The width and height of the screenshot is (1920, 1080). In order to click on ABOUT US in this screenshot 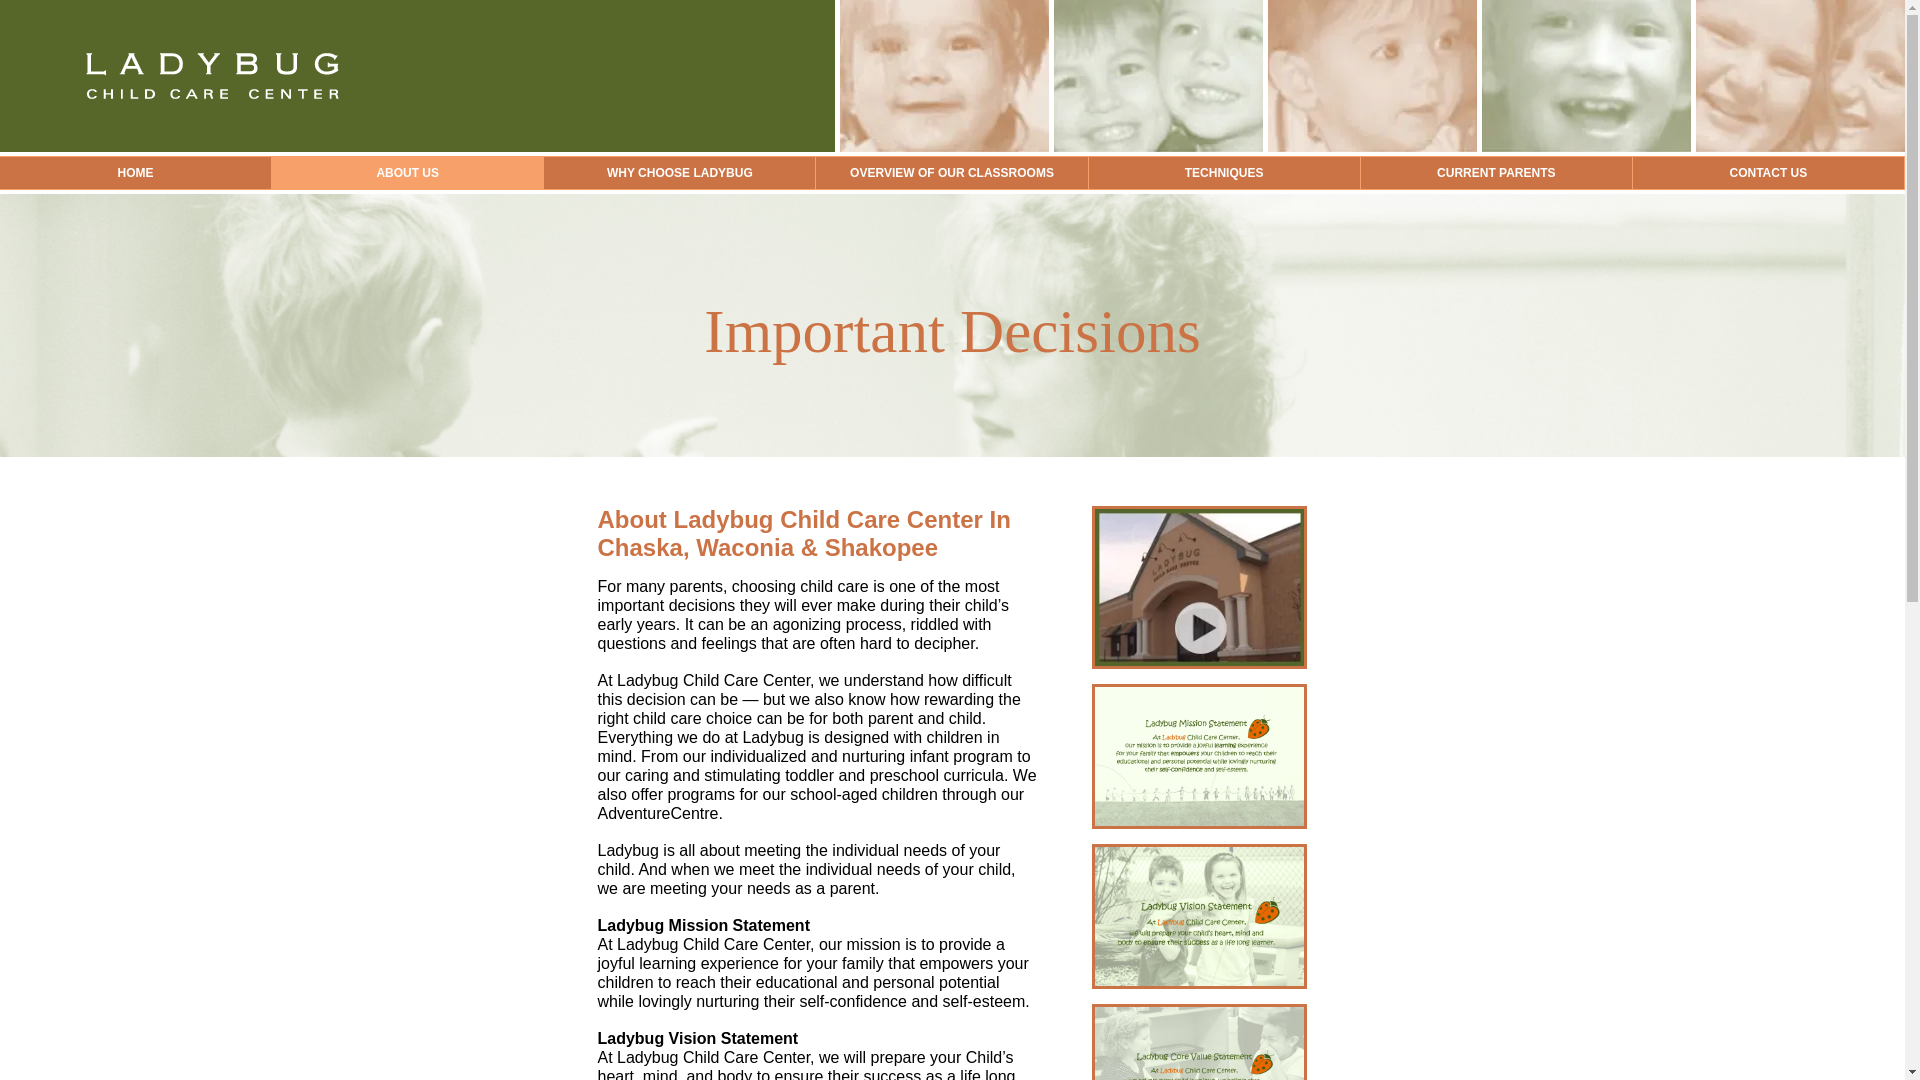, I will do `click(408, 172)`.